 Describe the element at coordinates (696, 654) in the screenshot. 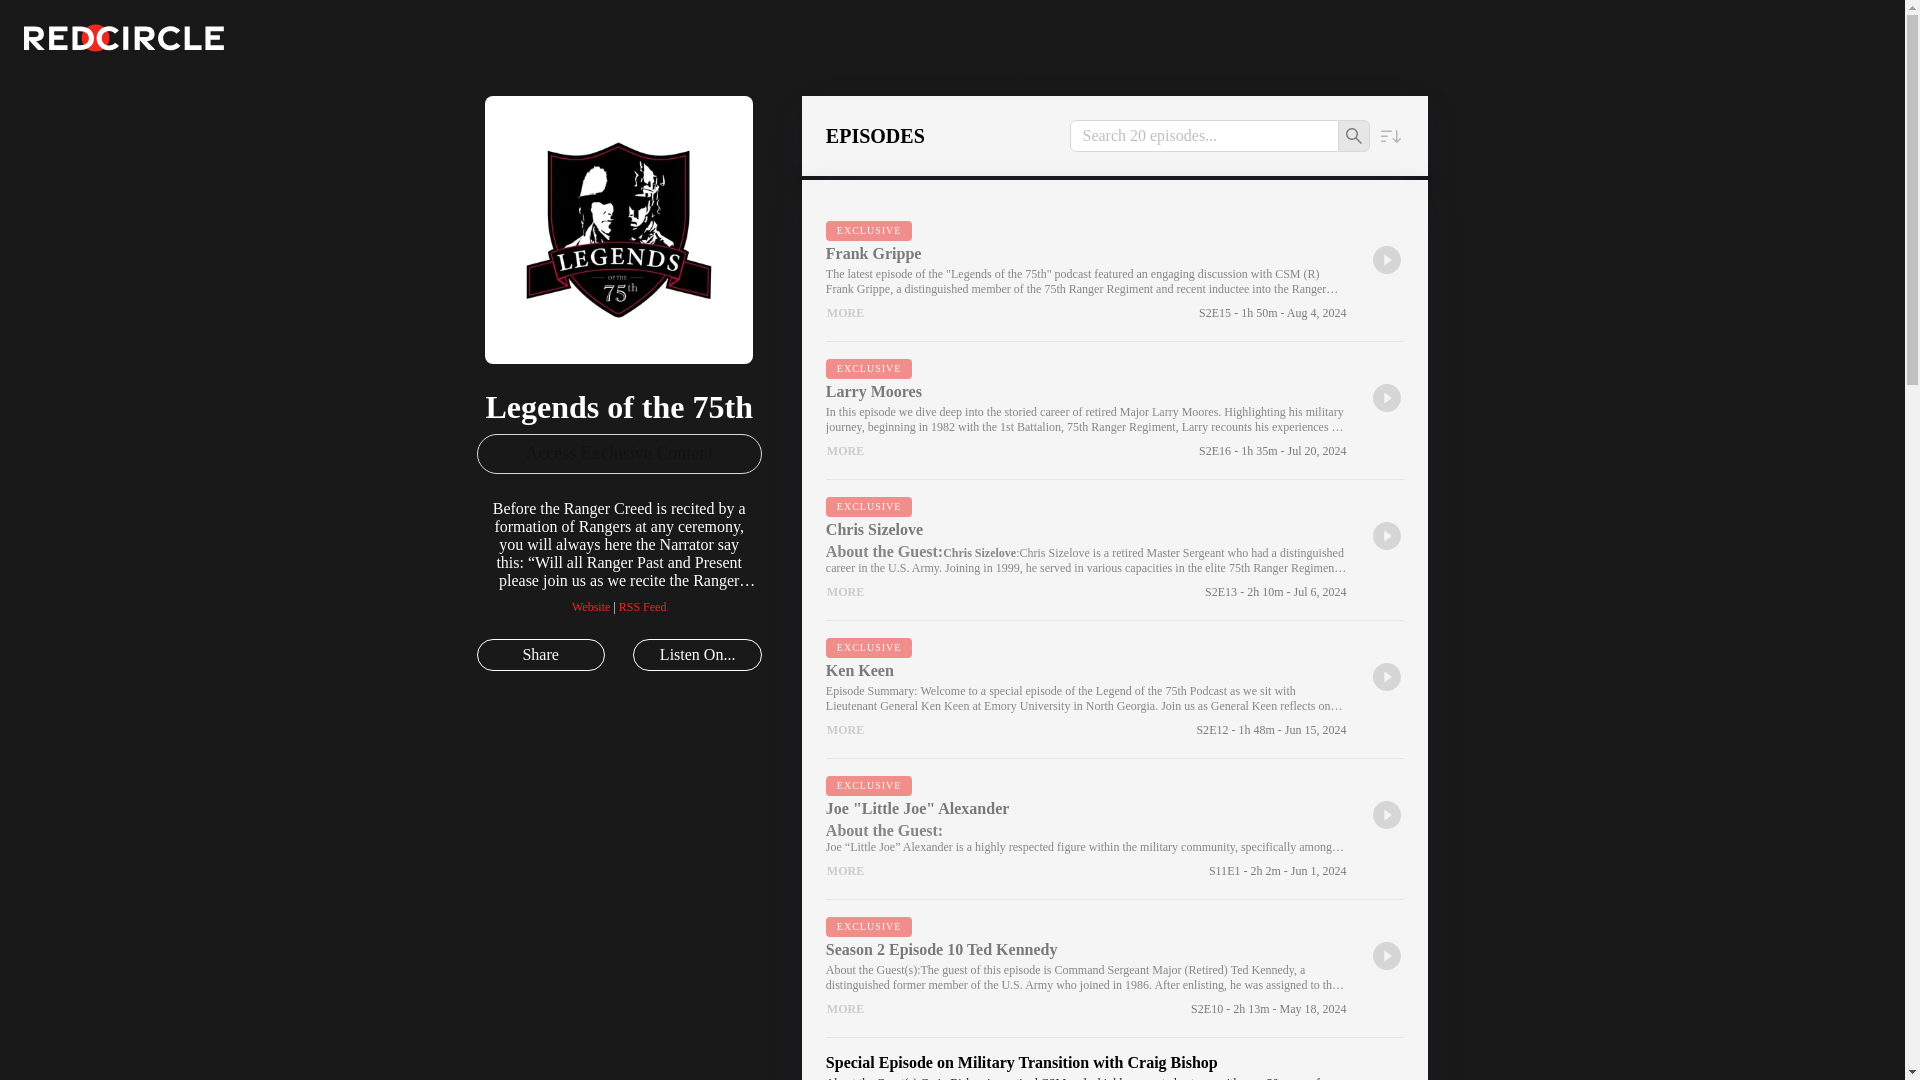

I see `Listen On...` at that location.